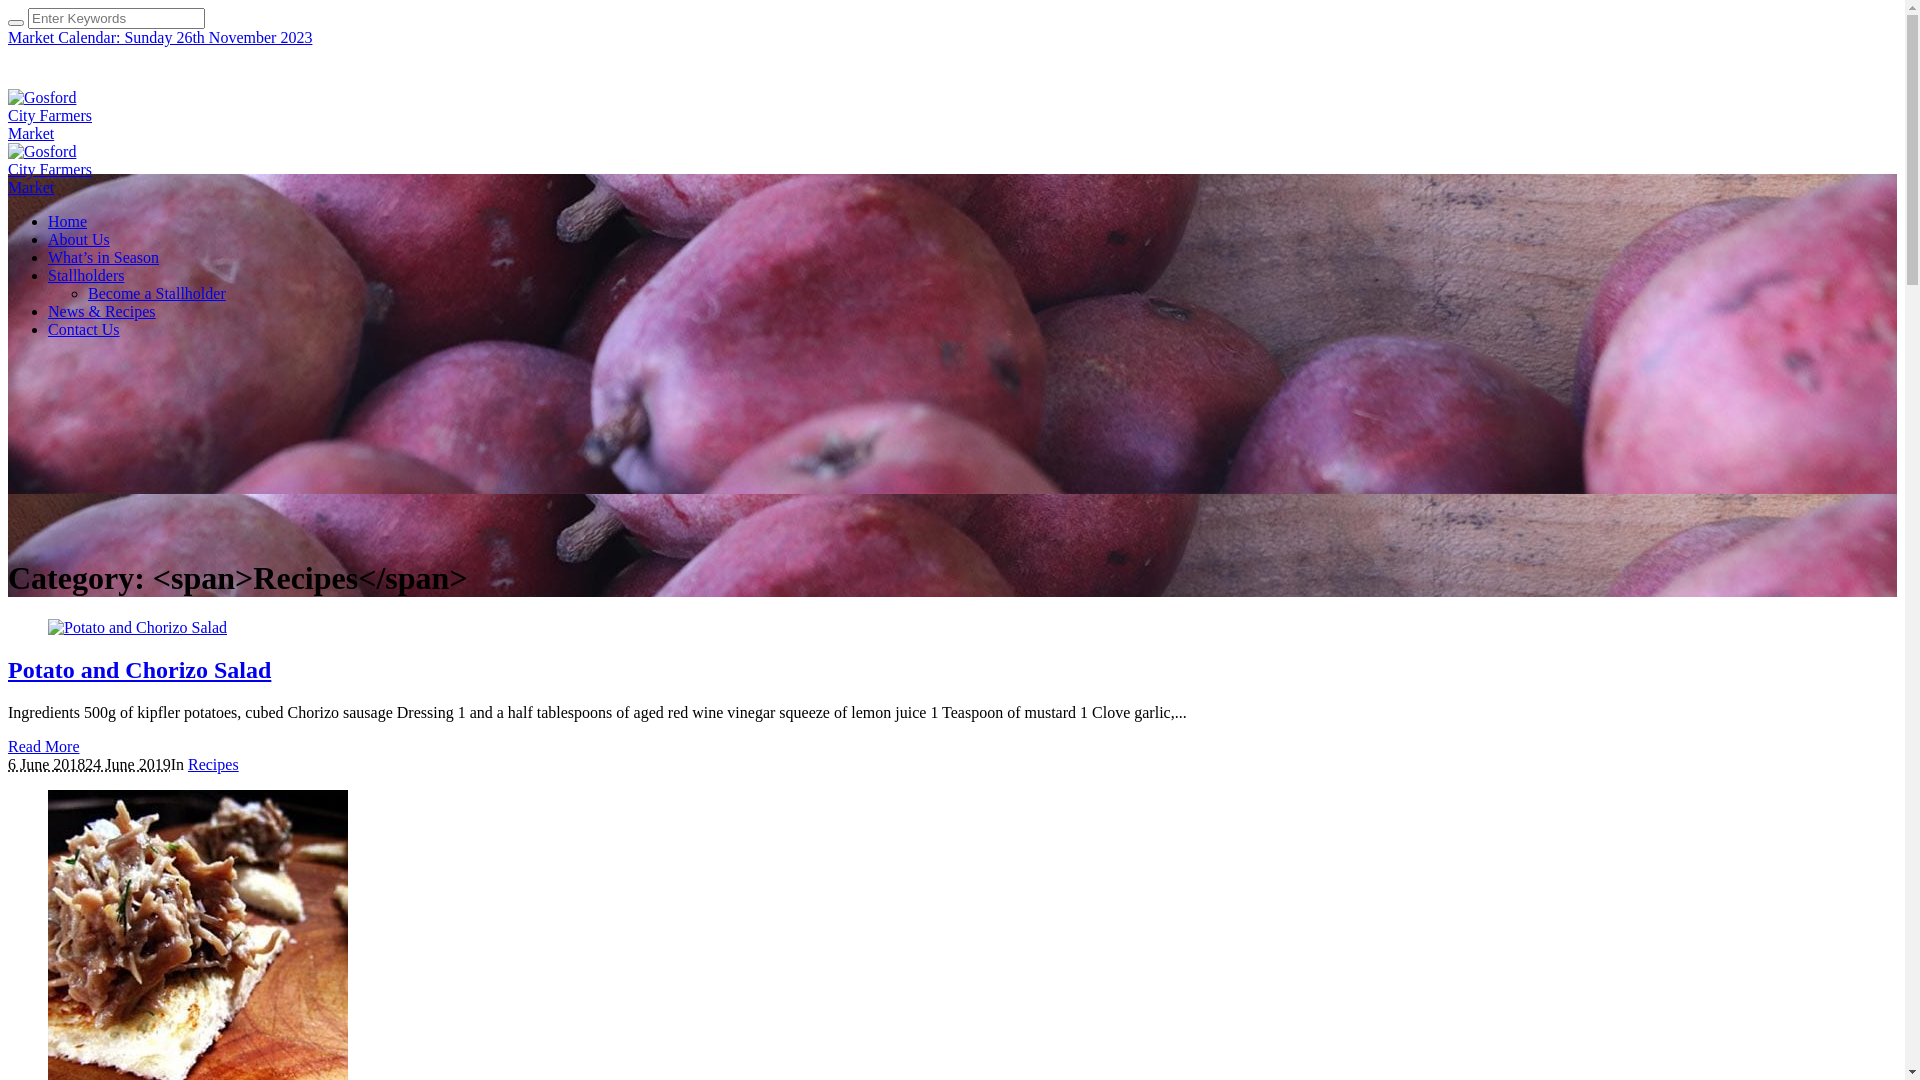 Image resolution: width=1920 pixels, height=1080 pixels. Describe the element at coordinates (84, 330) in the screenshot. I see `Contact Us` at that location.